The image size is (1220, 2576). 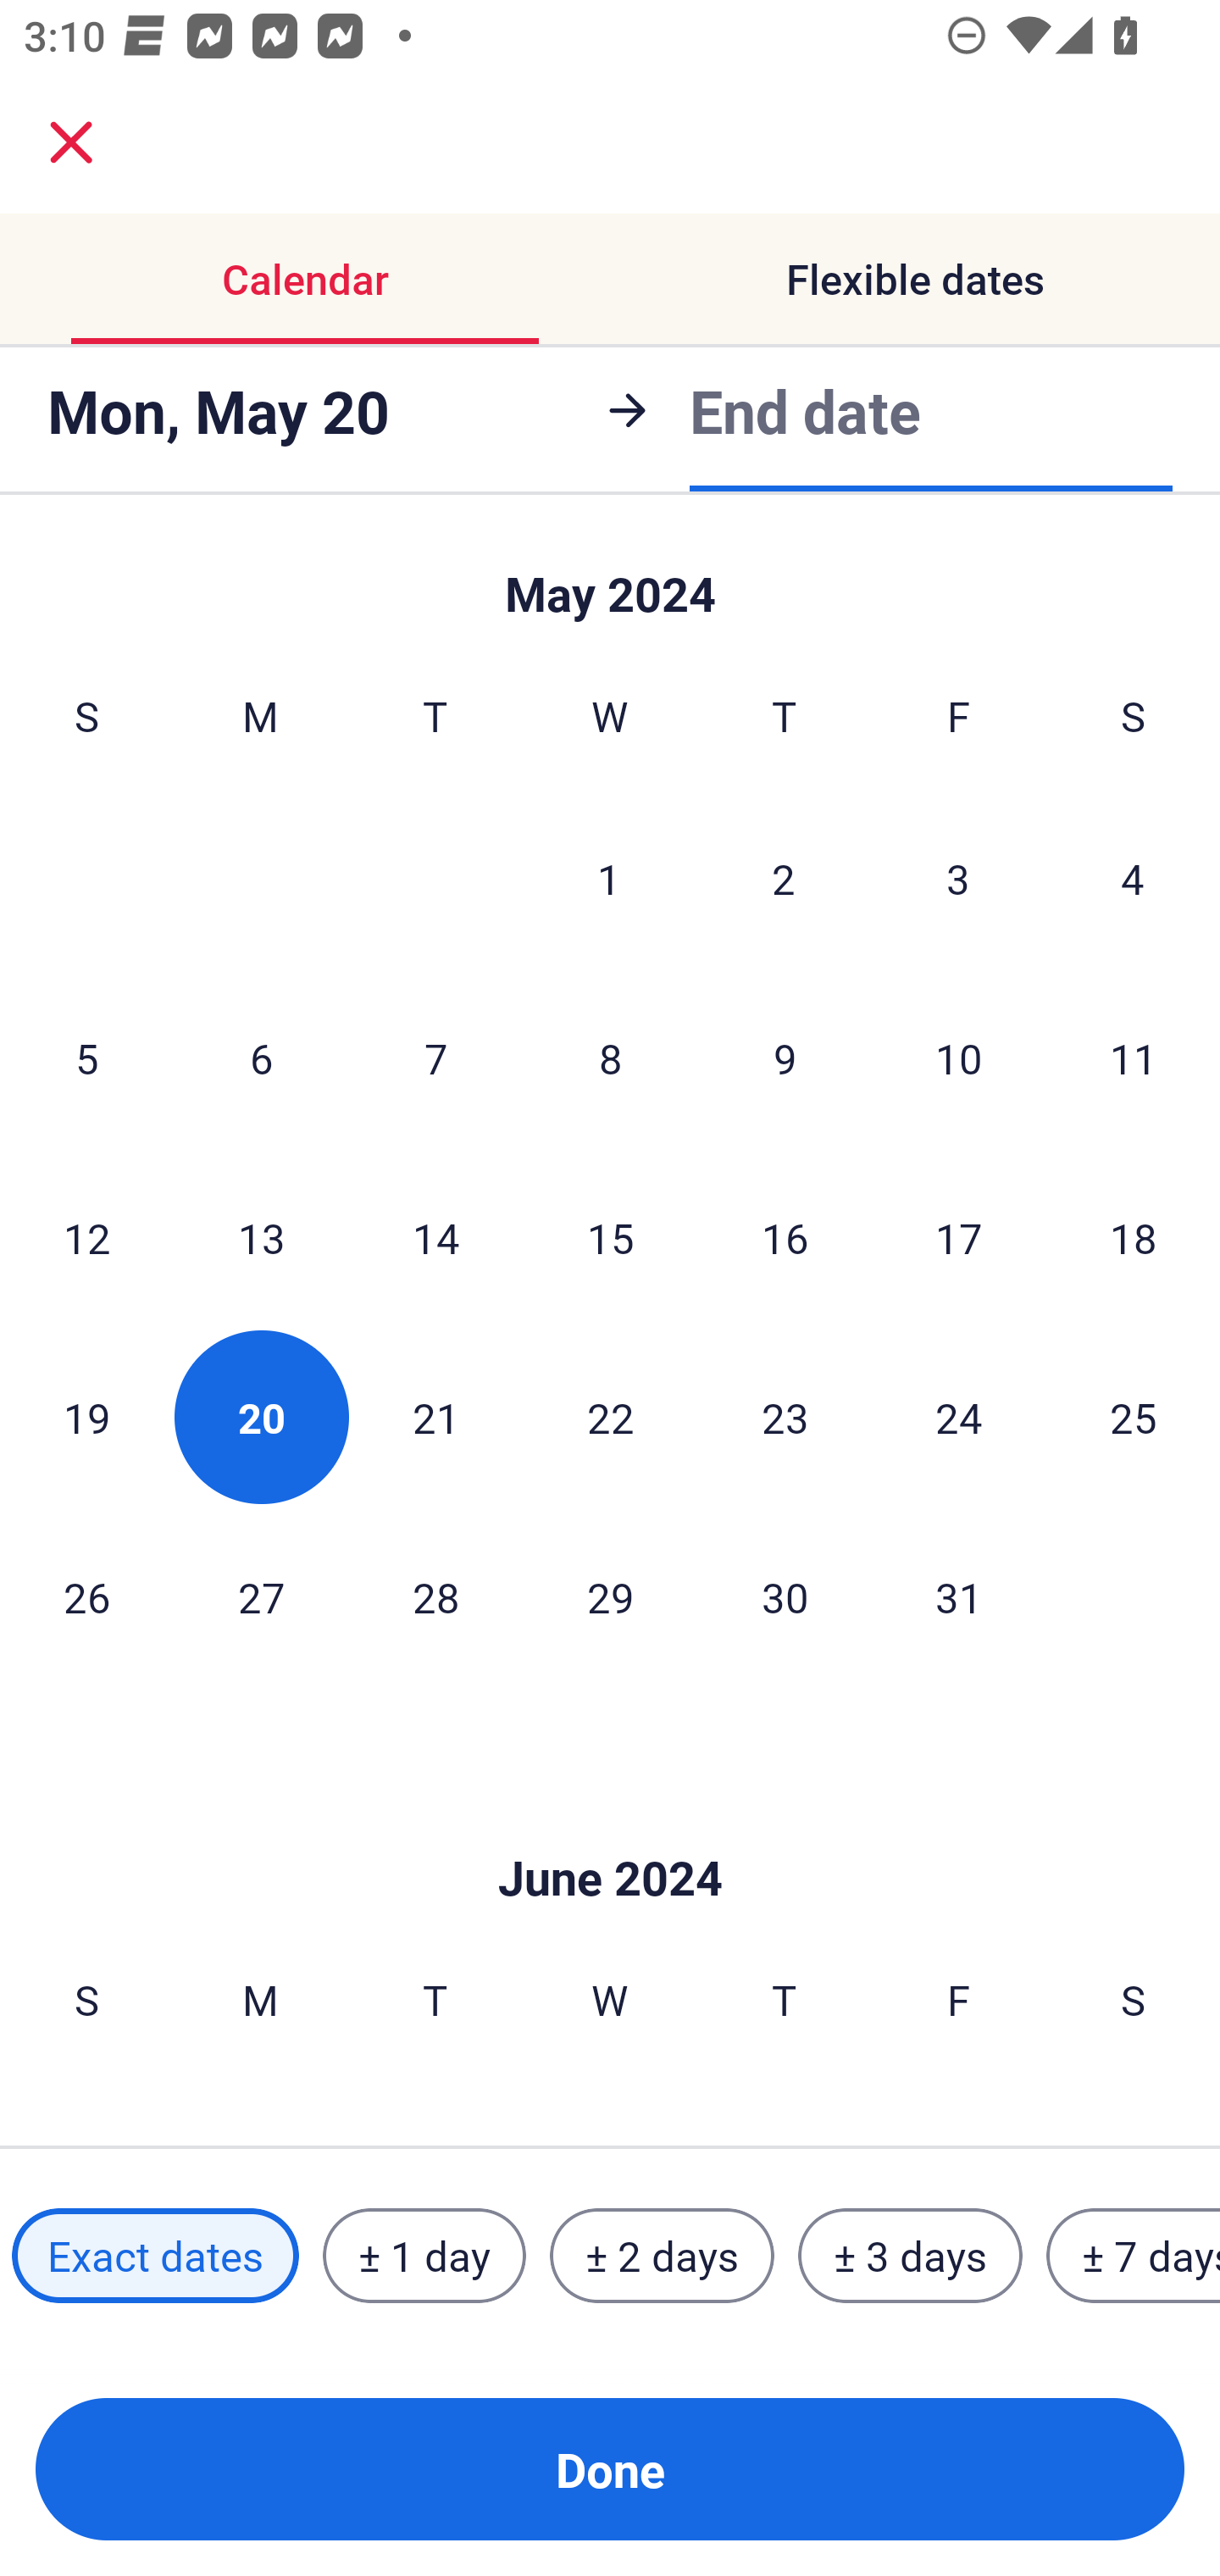 What do you see at coordinates (805, 407) in the screenshot?
I see `End date` at bounding box center [805, 407].